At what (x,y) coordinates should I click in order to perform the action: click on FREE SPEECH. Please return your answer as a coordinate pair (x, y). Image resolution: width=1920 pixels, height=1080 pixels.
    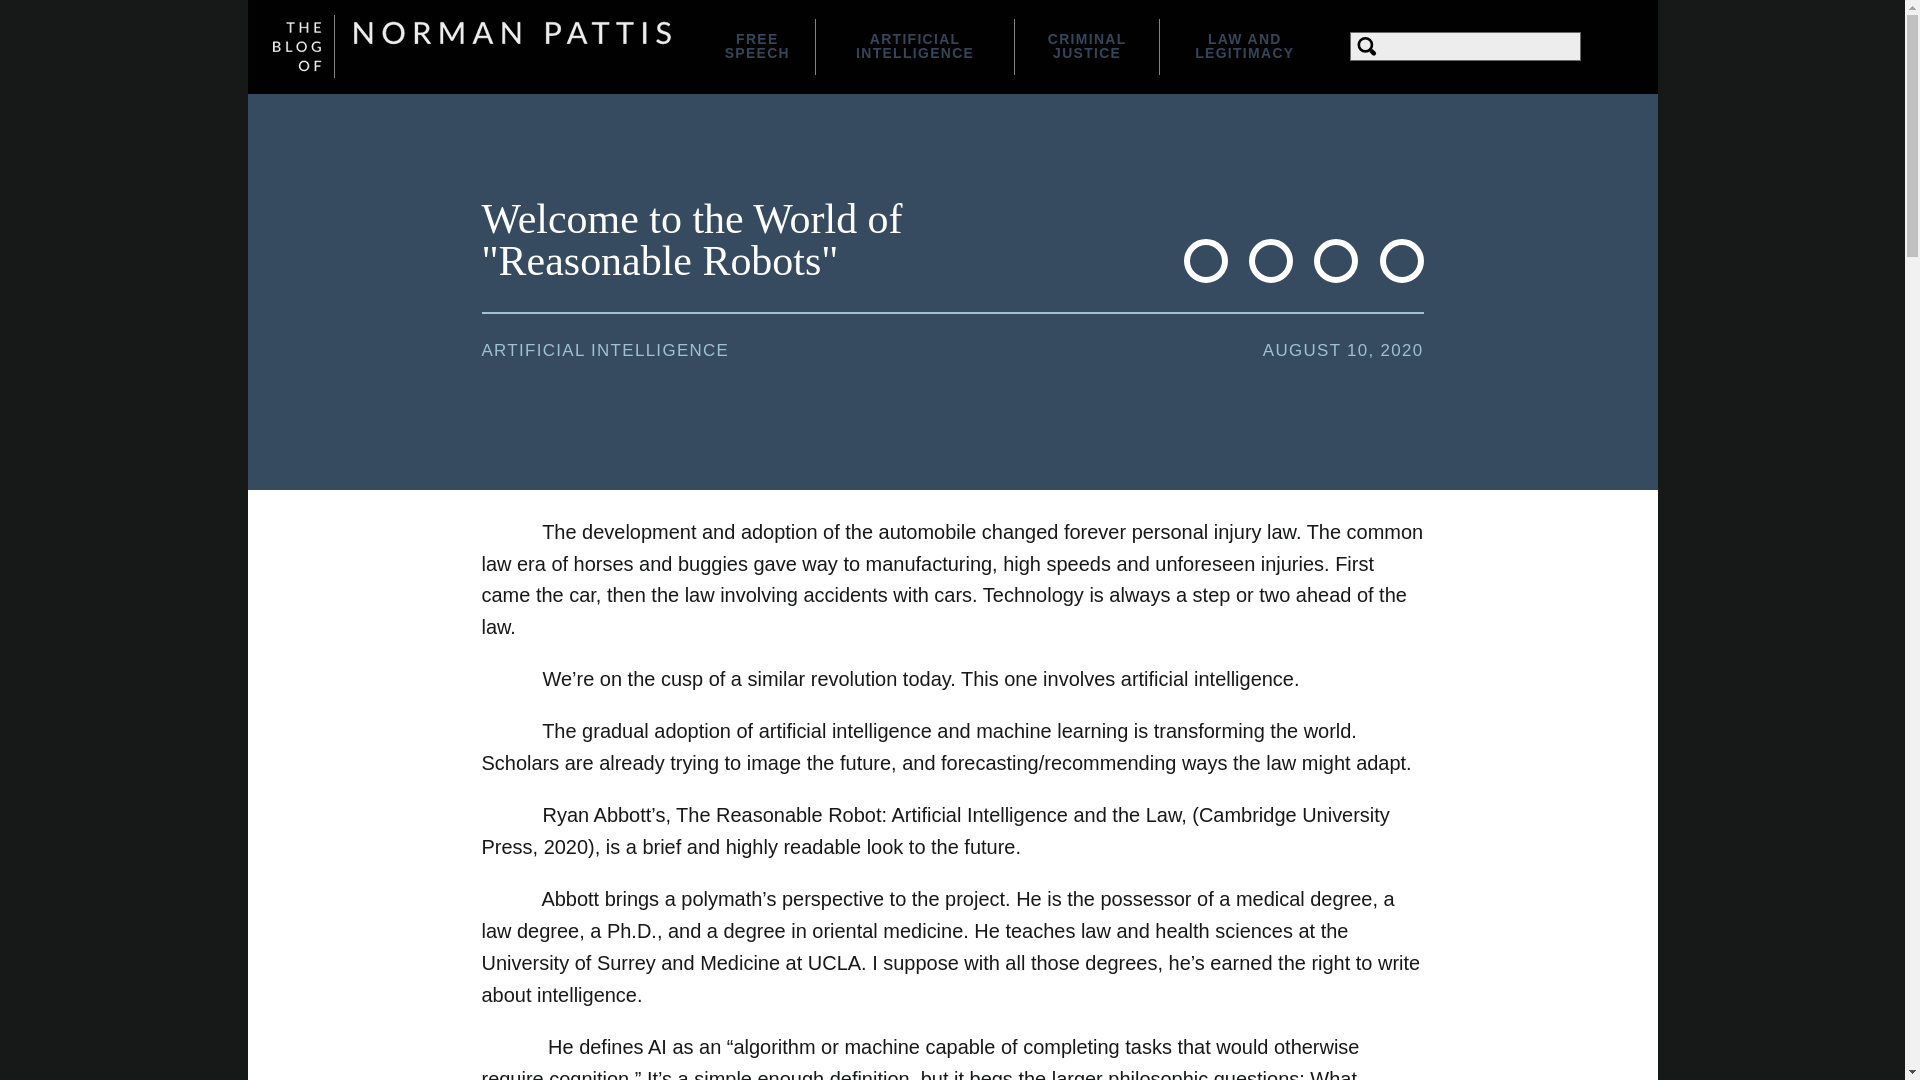
    Looking at the image, I should click on (756, 46).